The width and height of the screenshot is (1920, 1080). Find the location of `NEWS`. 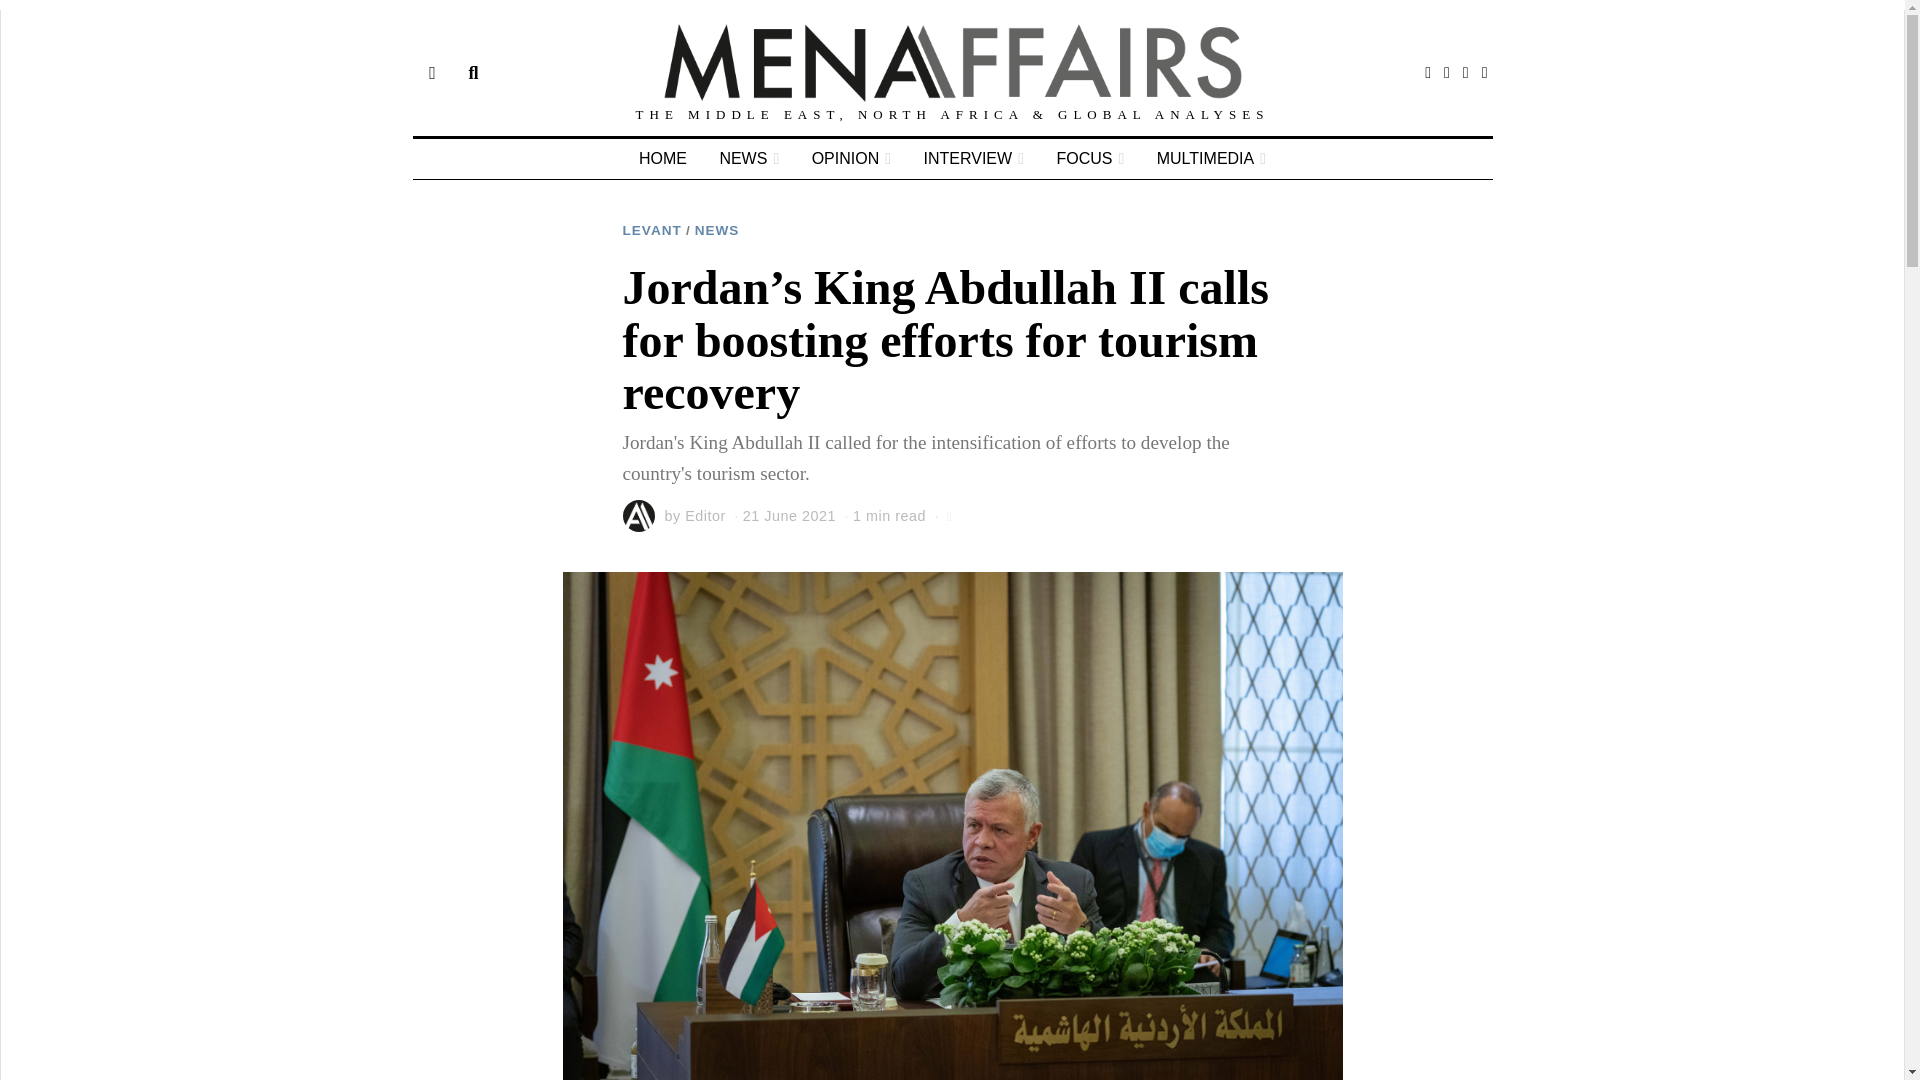

NEWS is located at coordinates (748, 159).